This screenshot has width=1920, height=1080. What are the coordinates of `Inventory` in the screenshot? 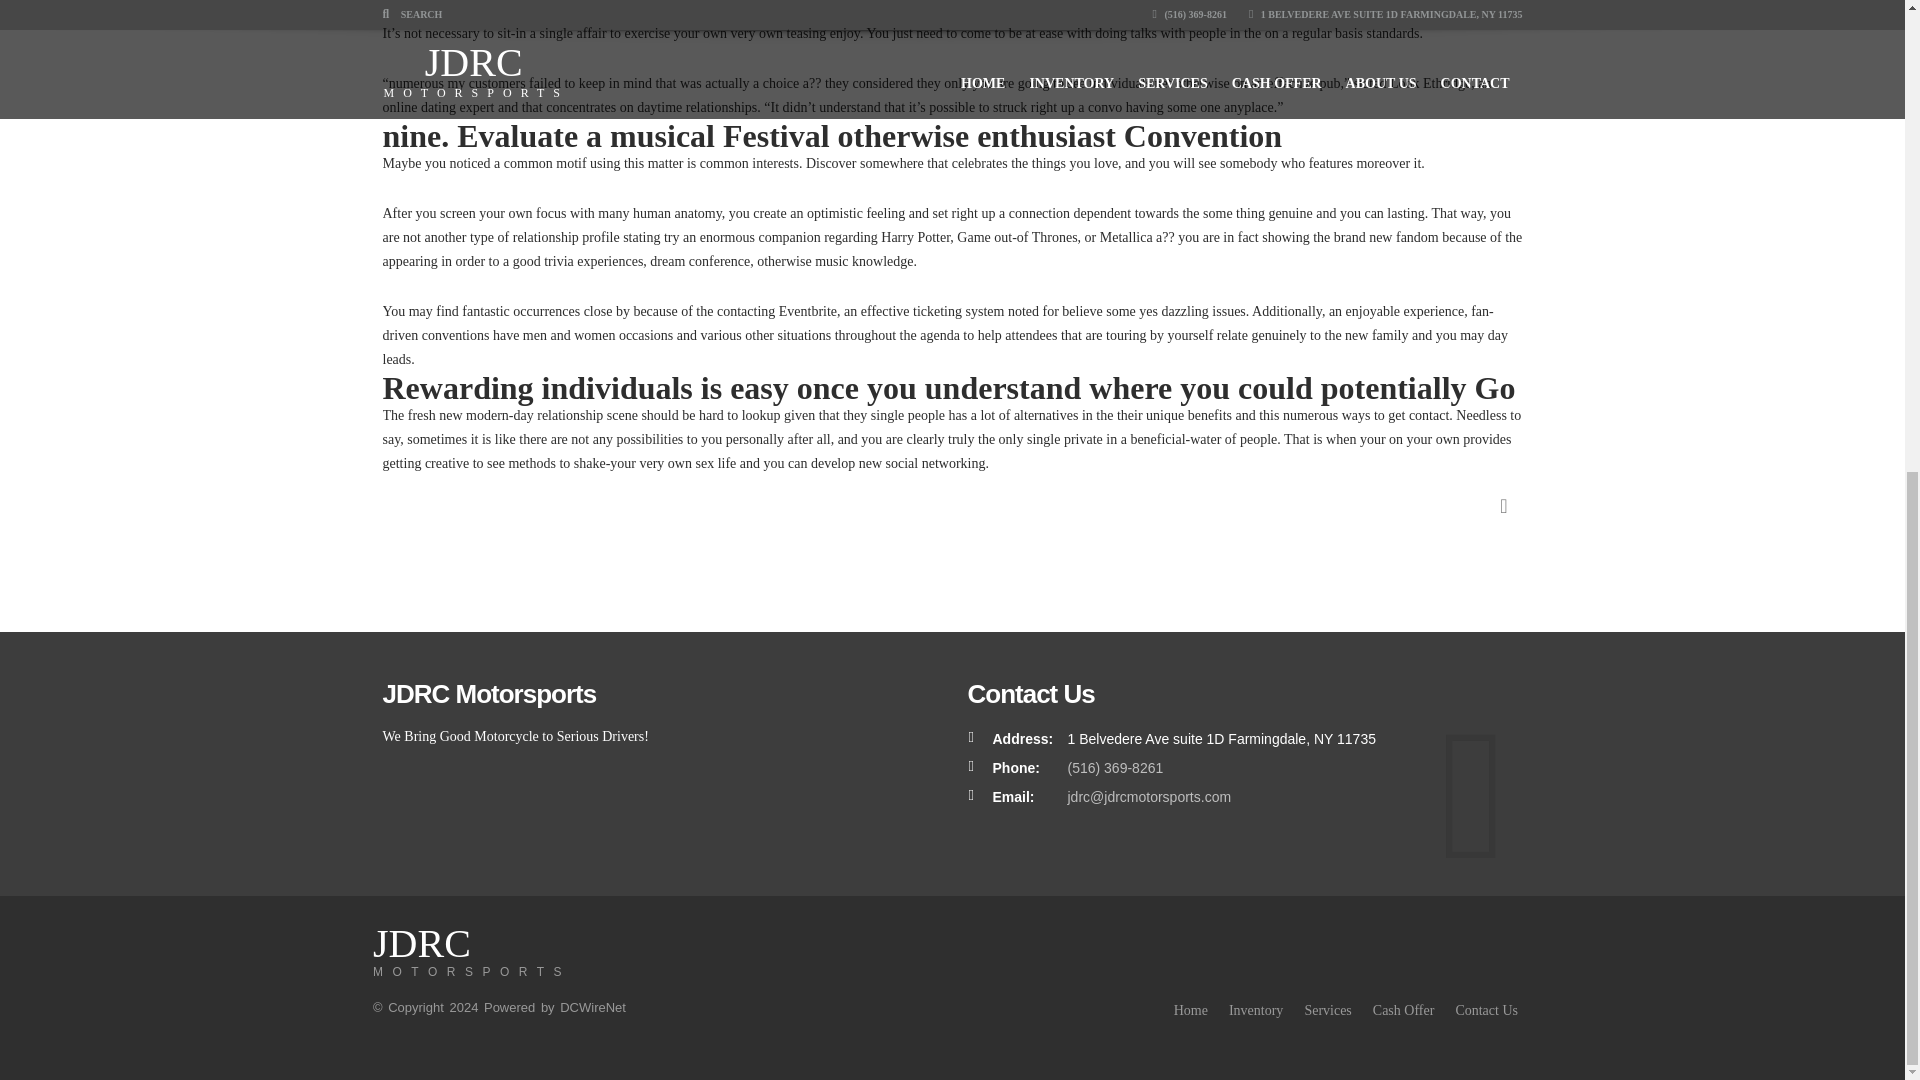 It's located at (1327, 1010).